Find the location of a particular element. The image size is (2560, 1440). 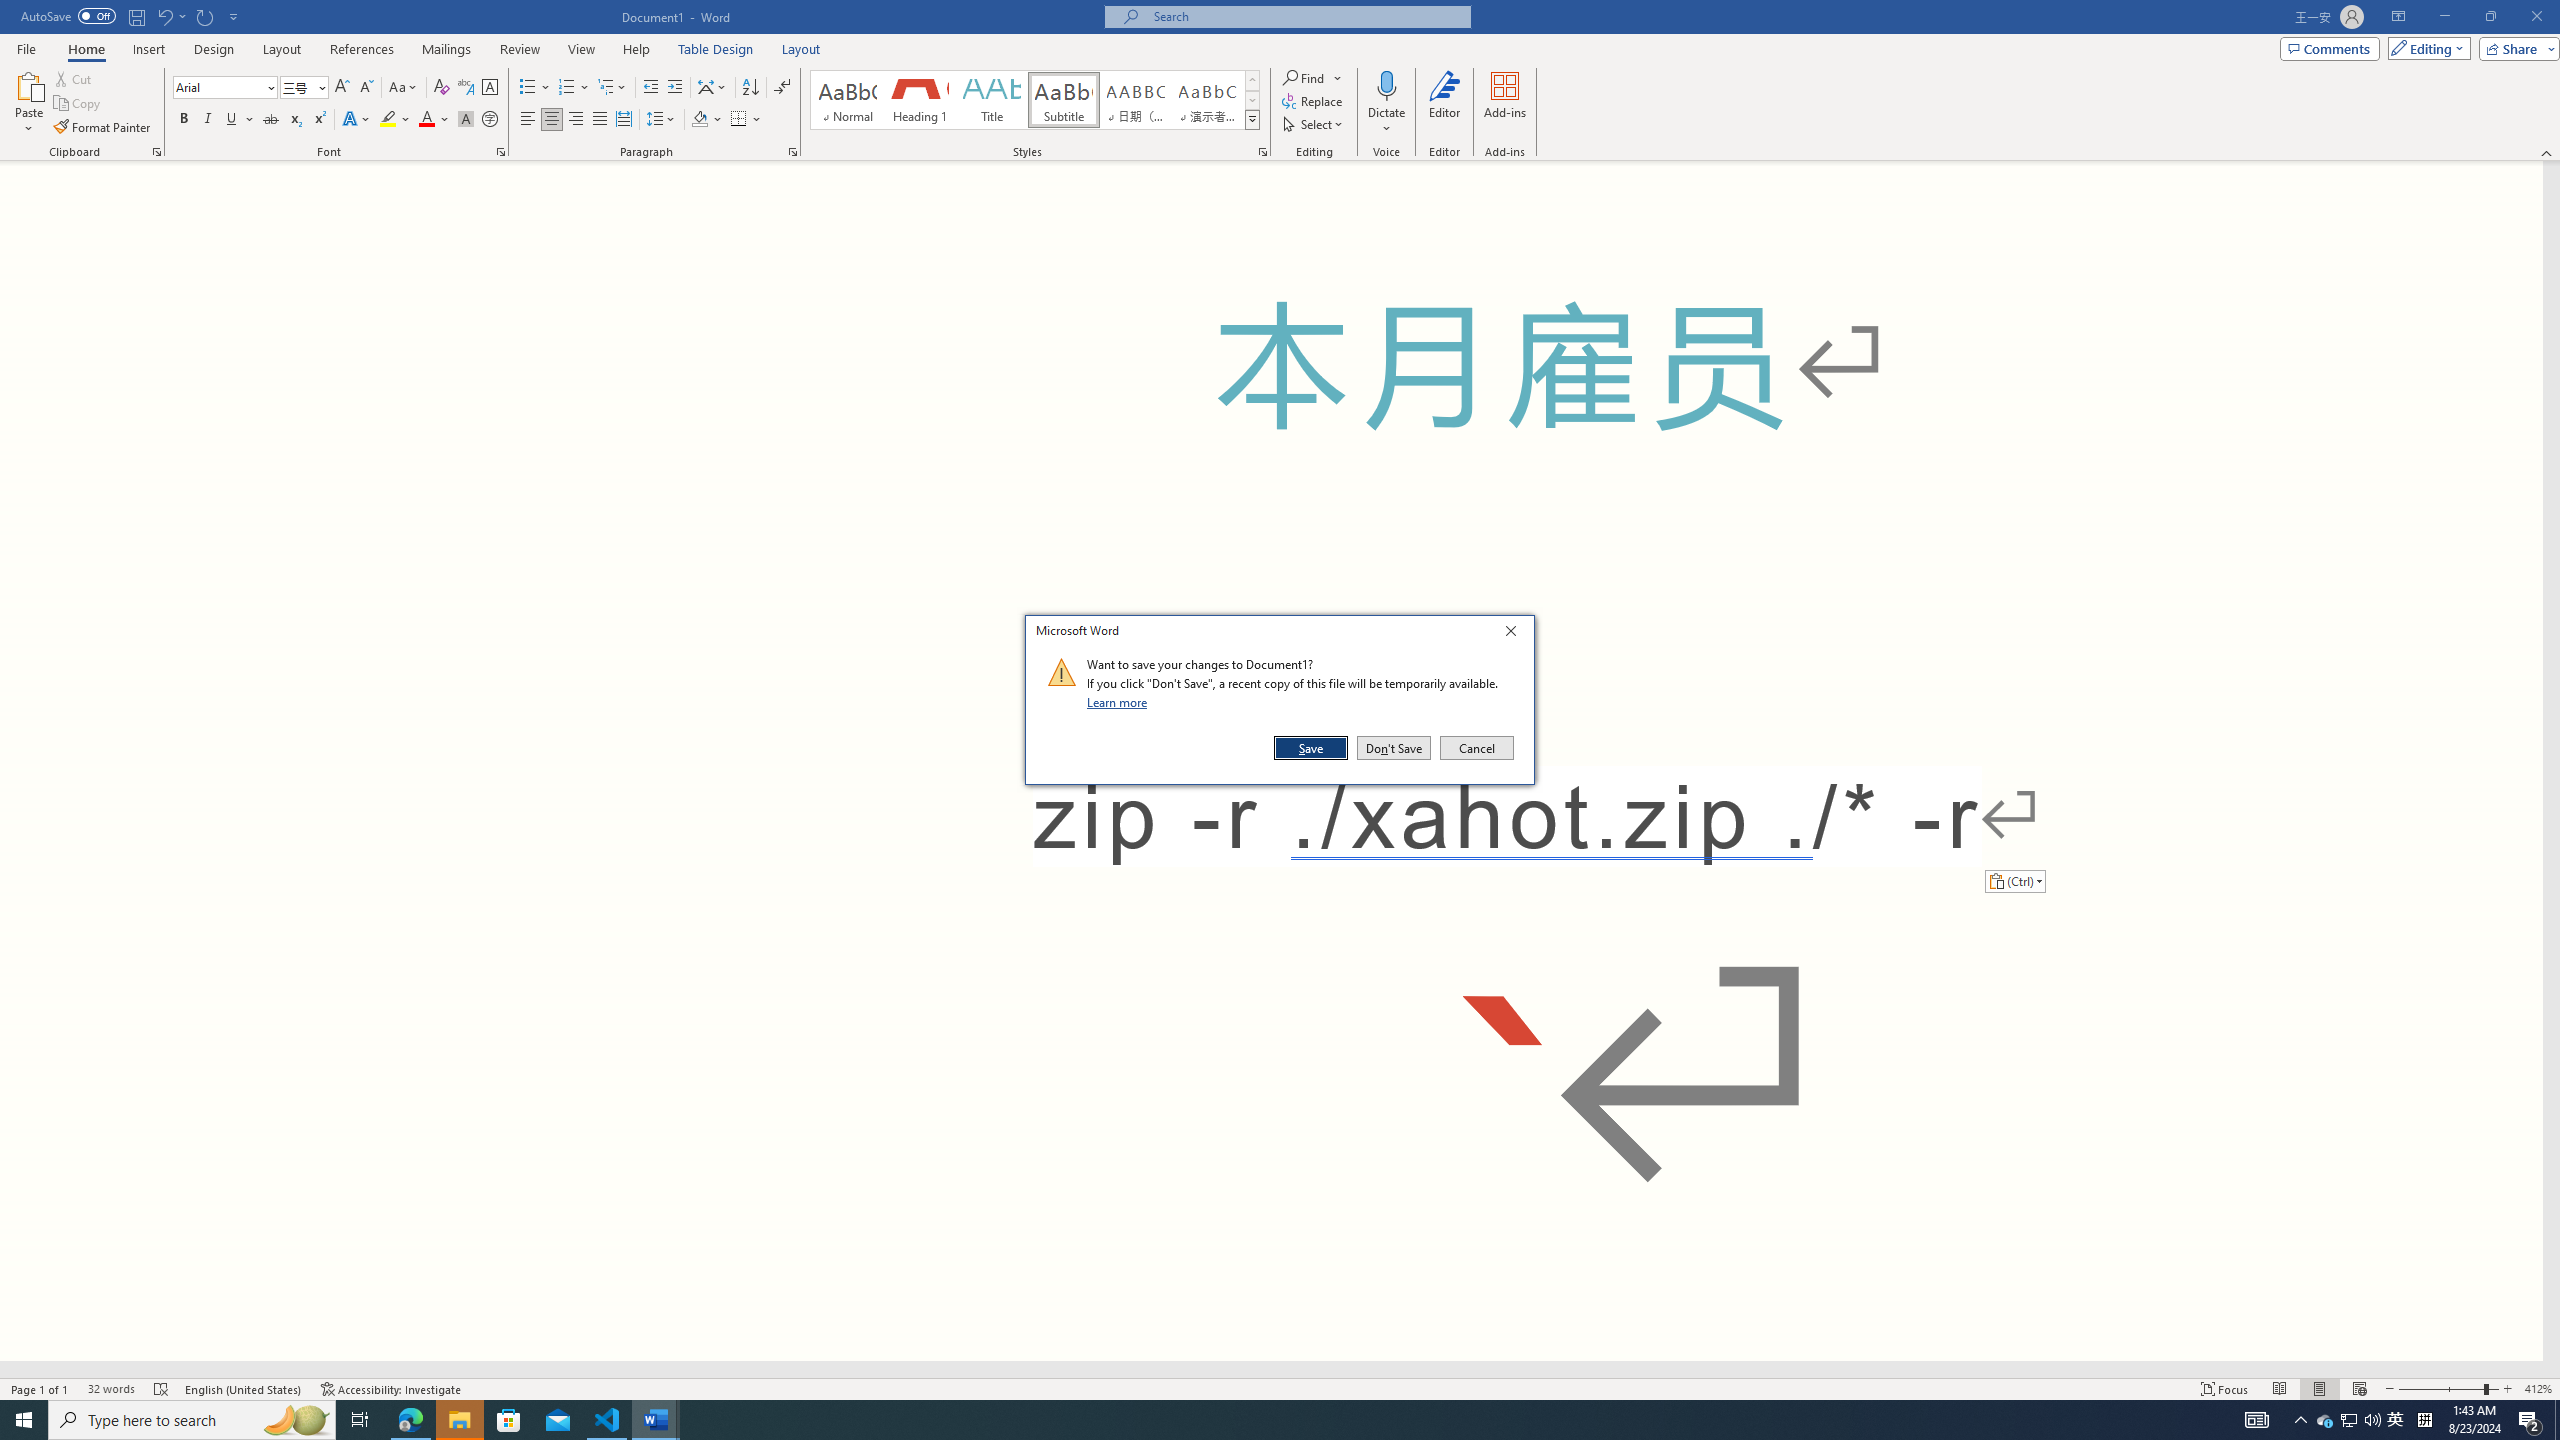

Styles... is located at coordinates (1262, 152).